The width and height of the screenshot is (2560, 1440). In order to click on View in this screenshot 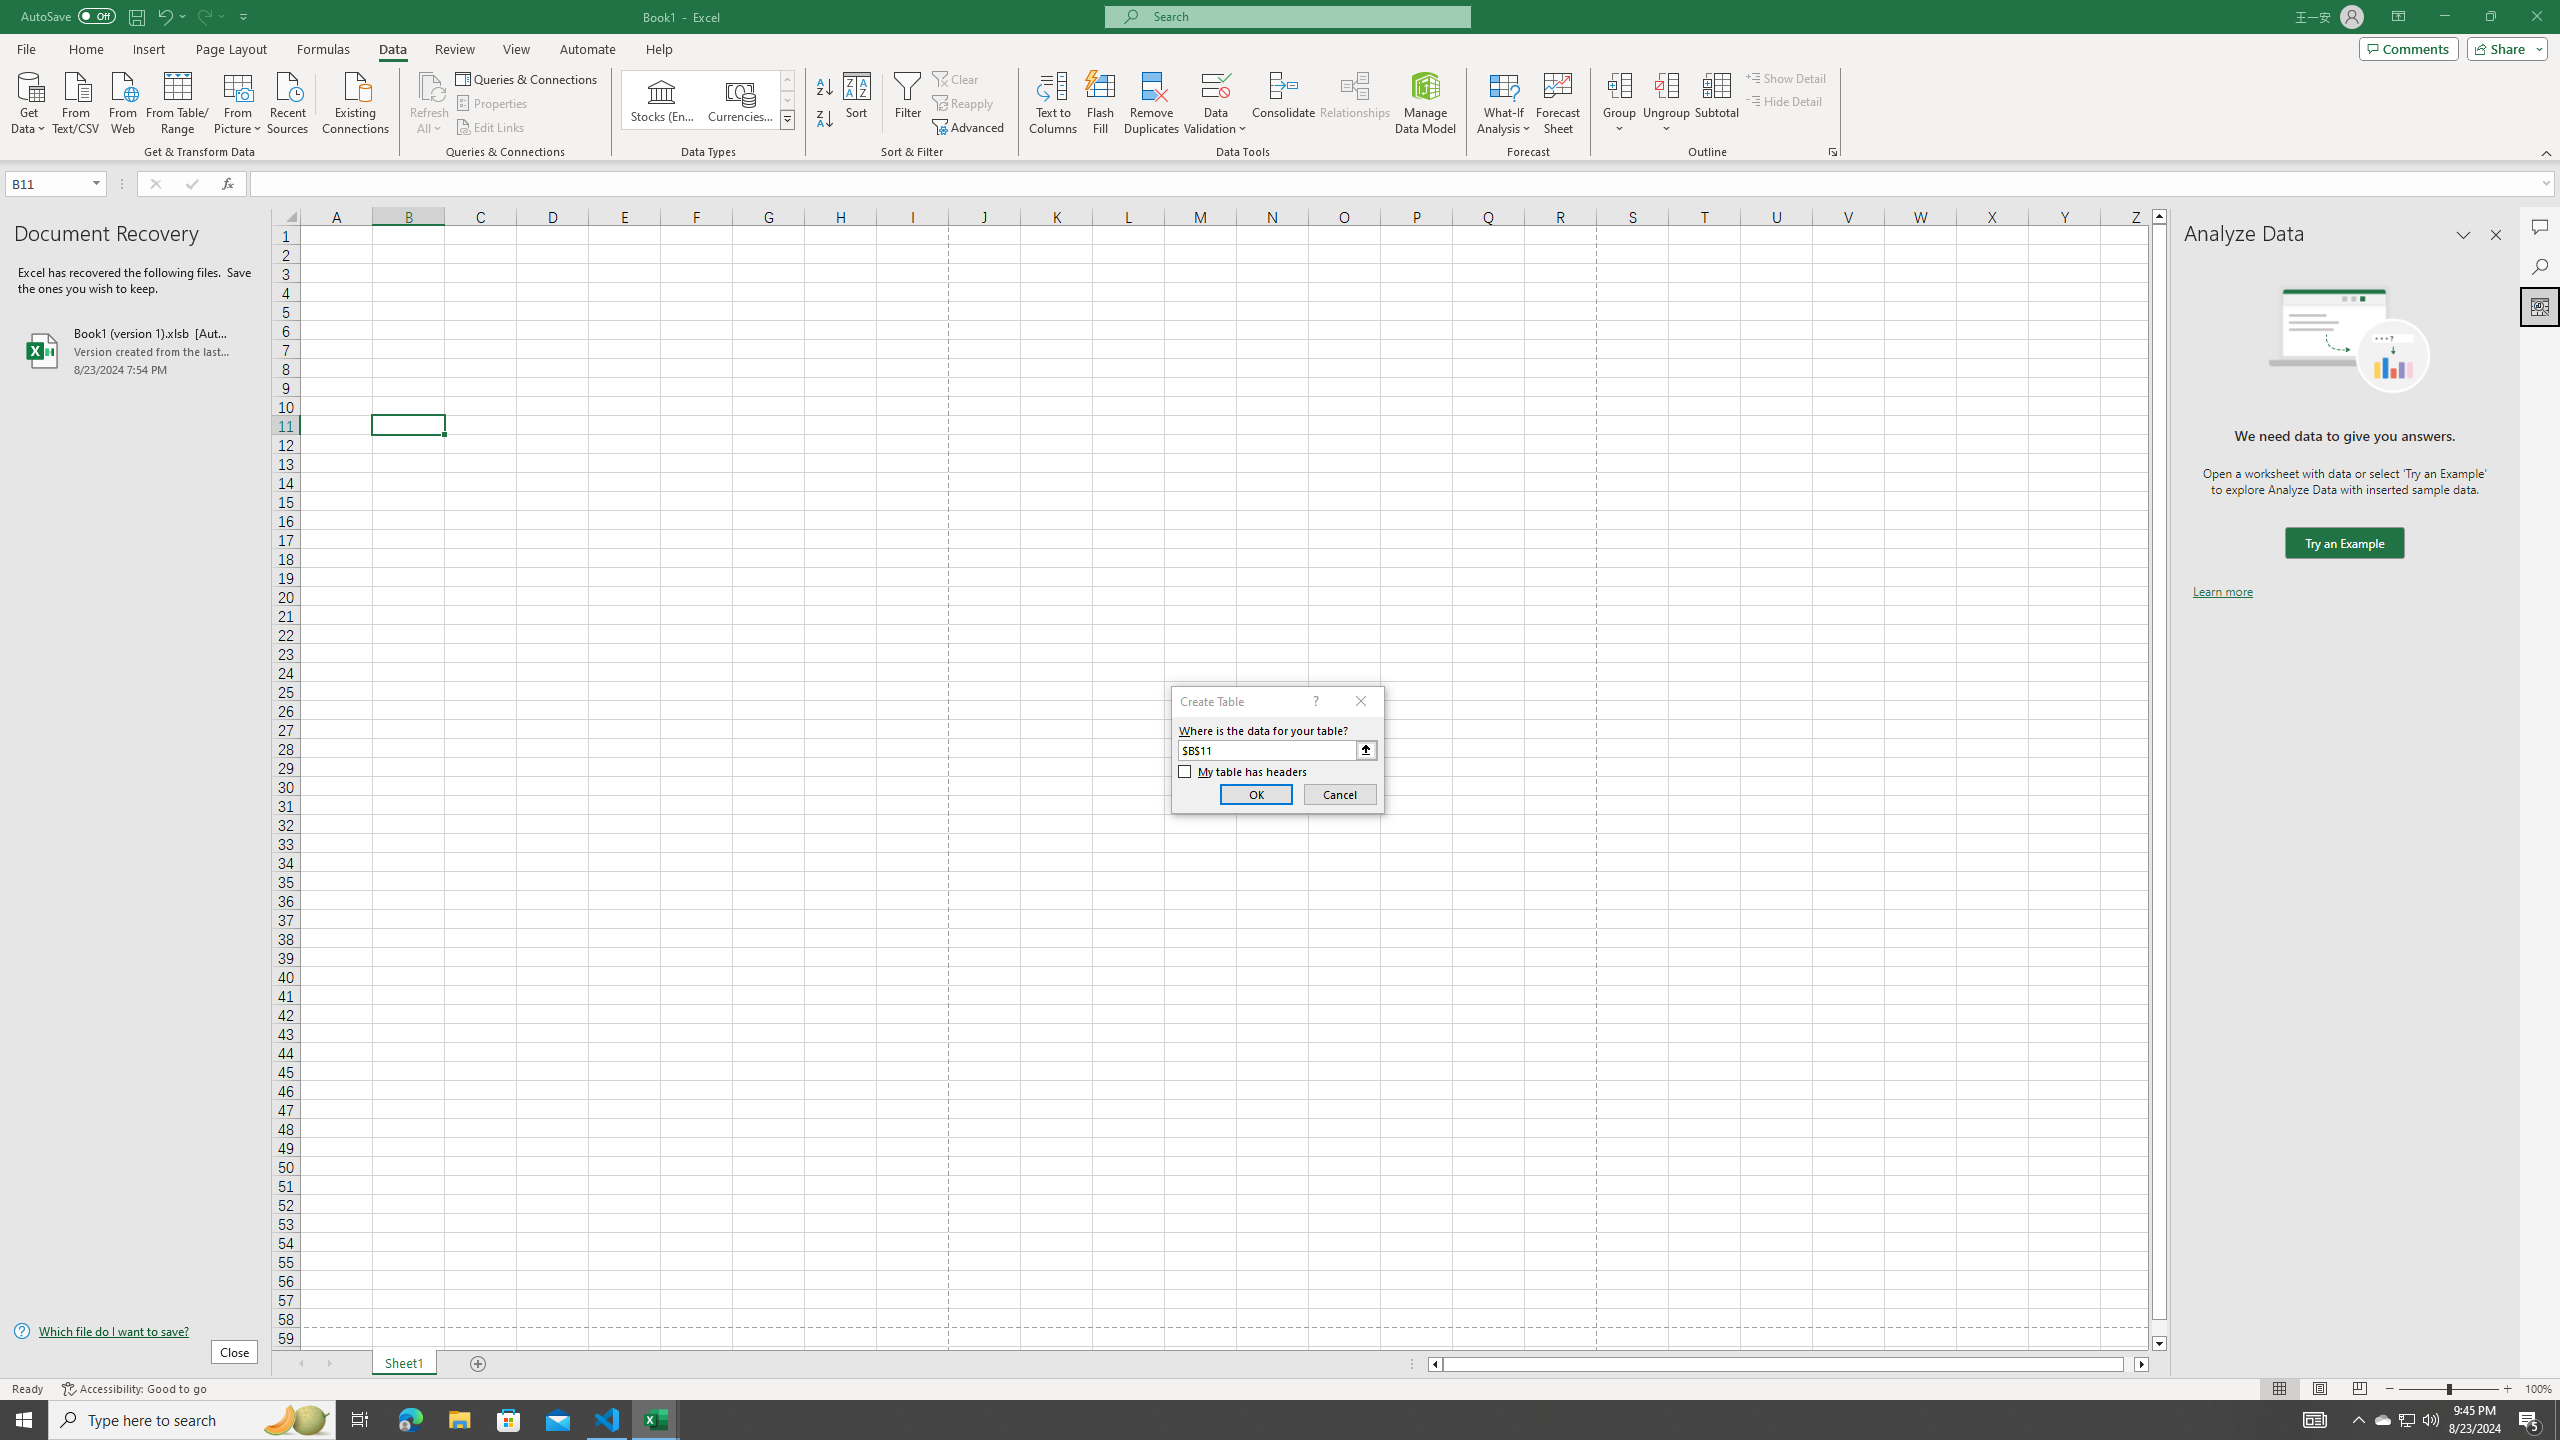, I will do `click(515, 49)`.